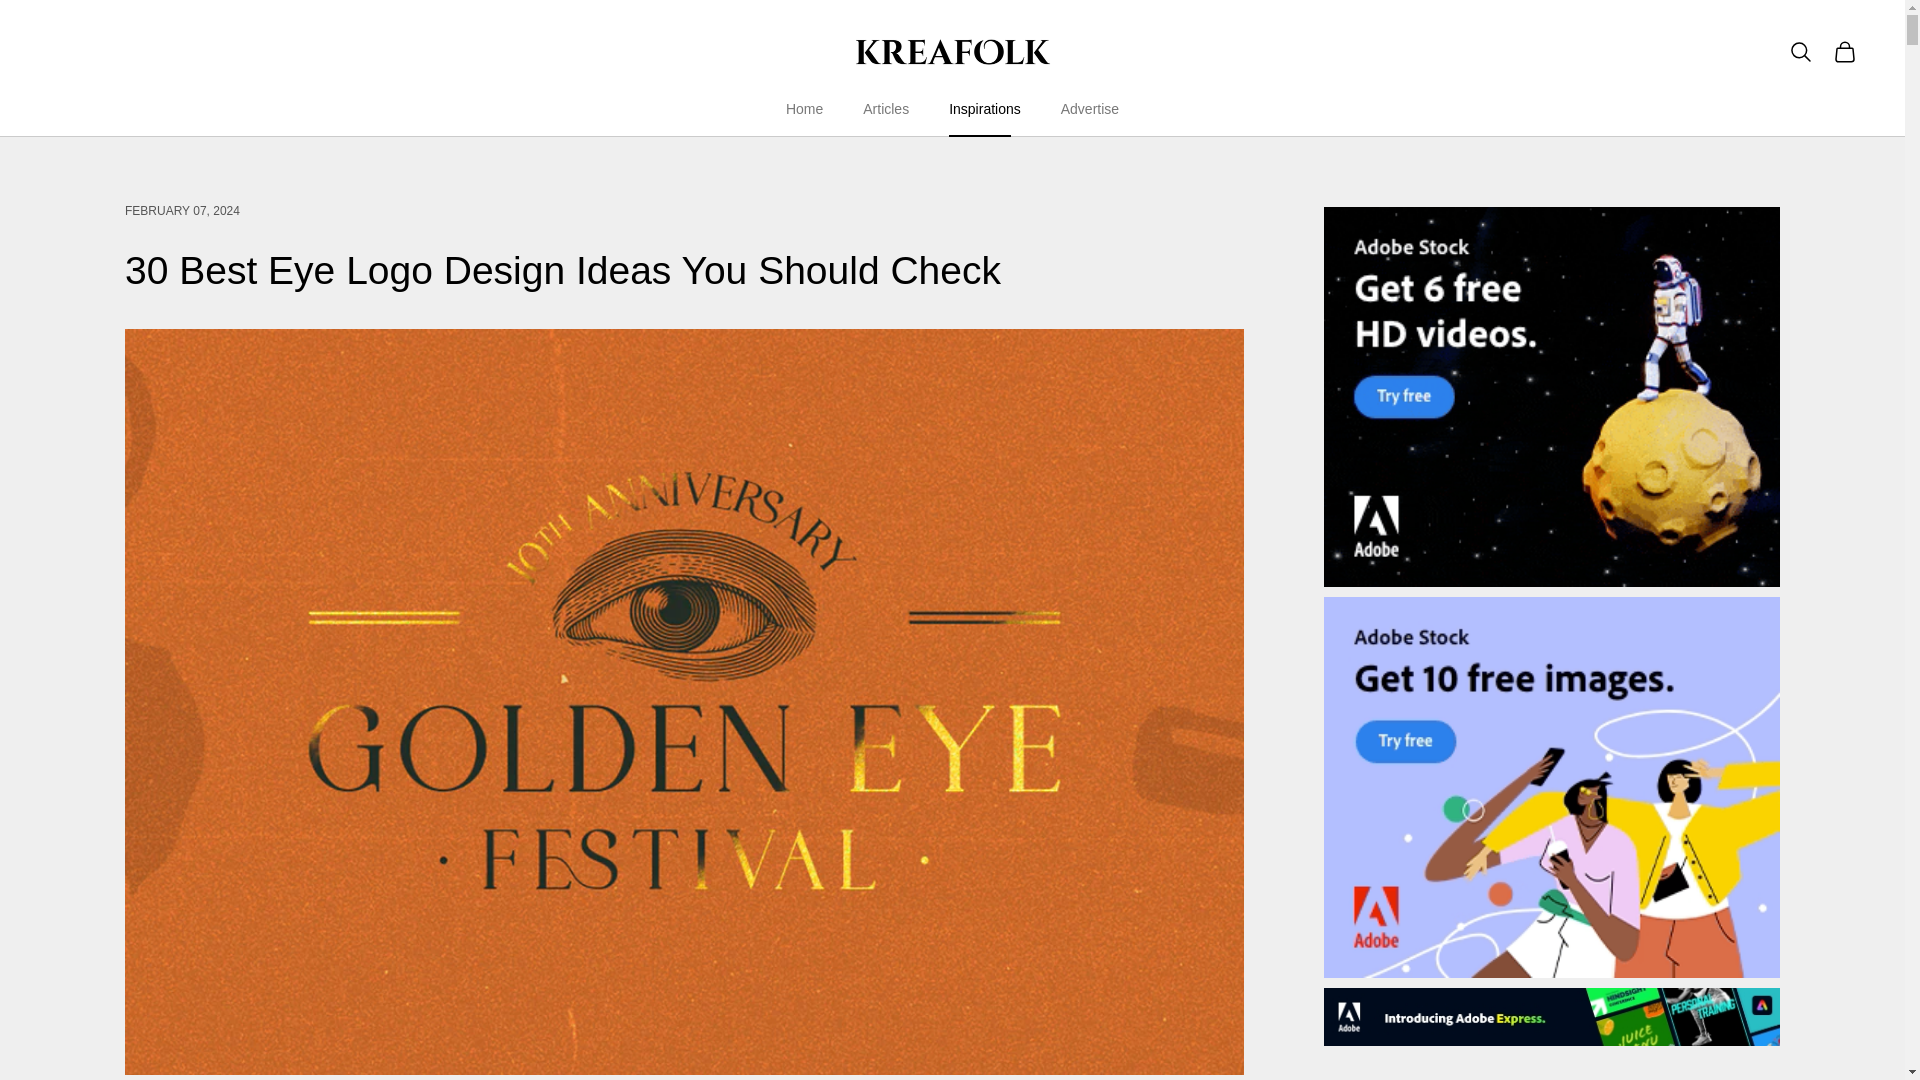 This screenshot has height=1080, width=1920. I want to click on Home, so click(804, 110).